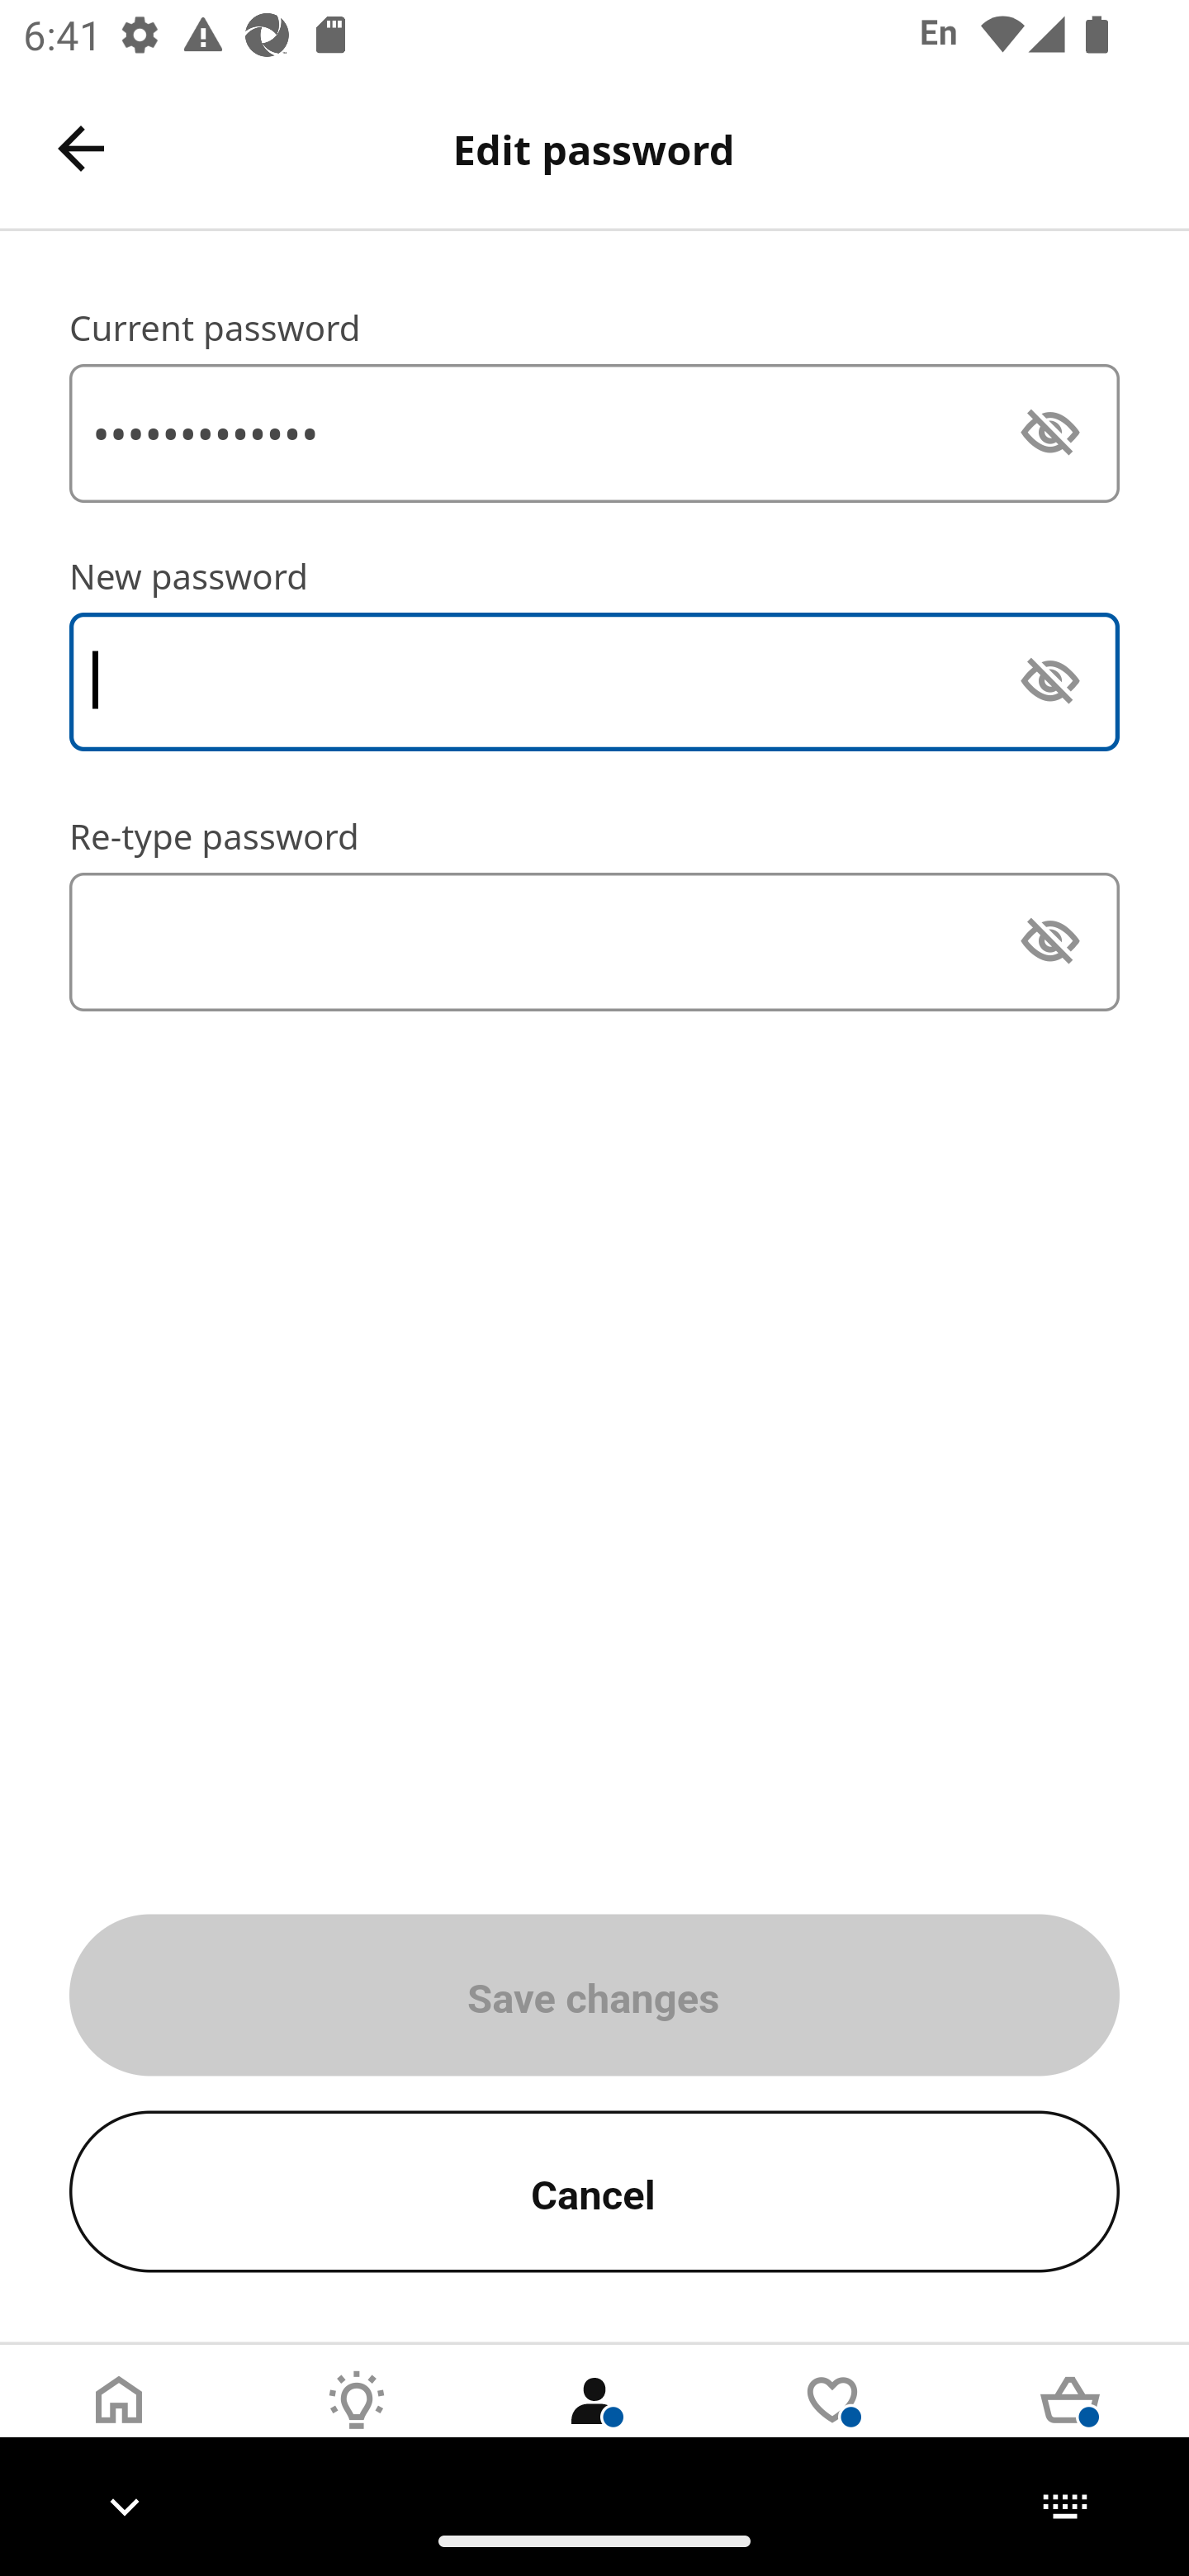  What do you see at coordinates (594, 2191) in the screenshot?
I see `Cancel` at bounding box center [594, 2191].